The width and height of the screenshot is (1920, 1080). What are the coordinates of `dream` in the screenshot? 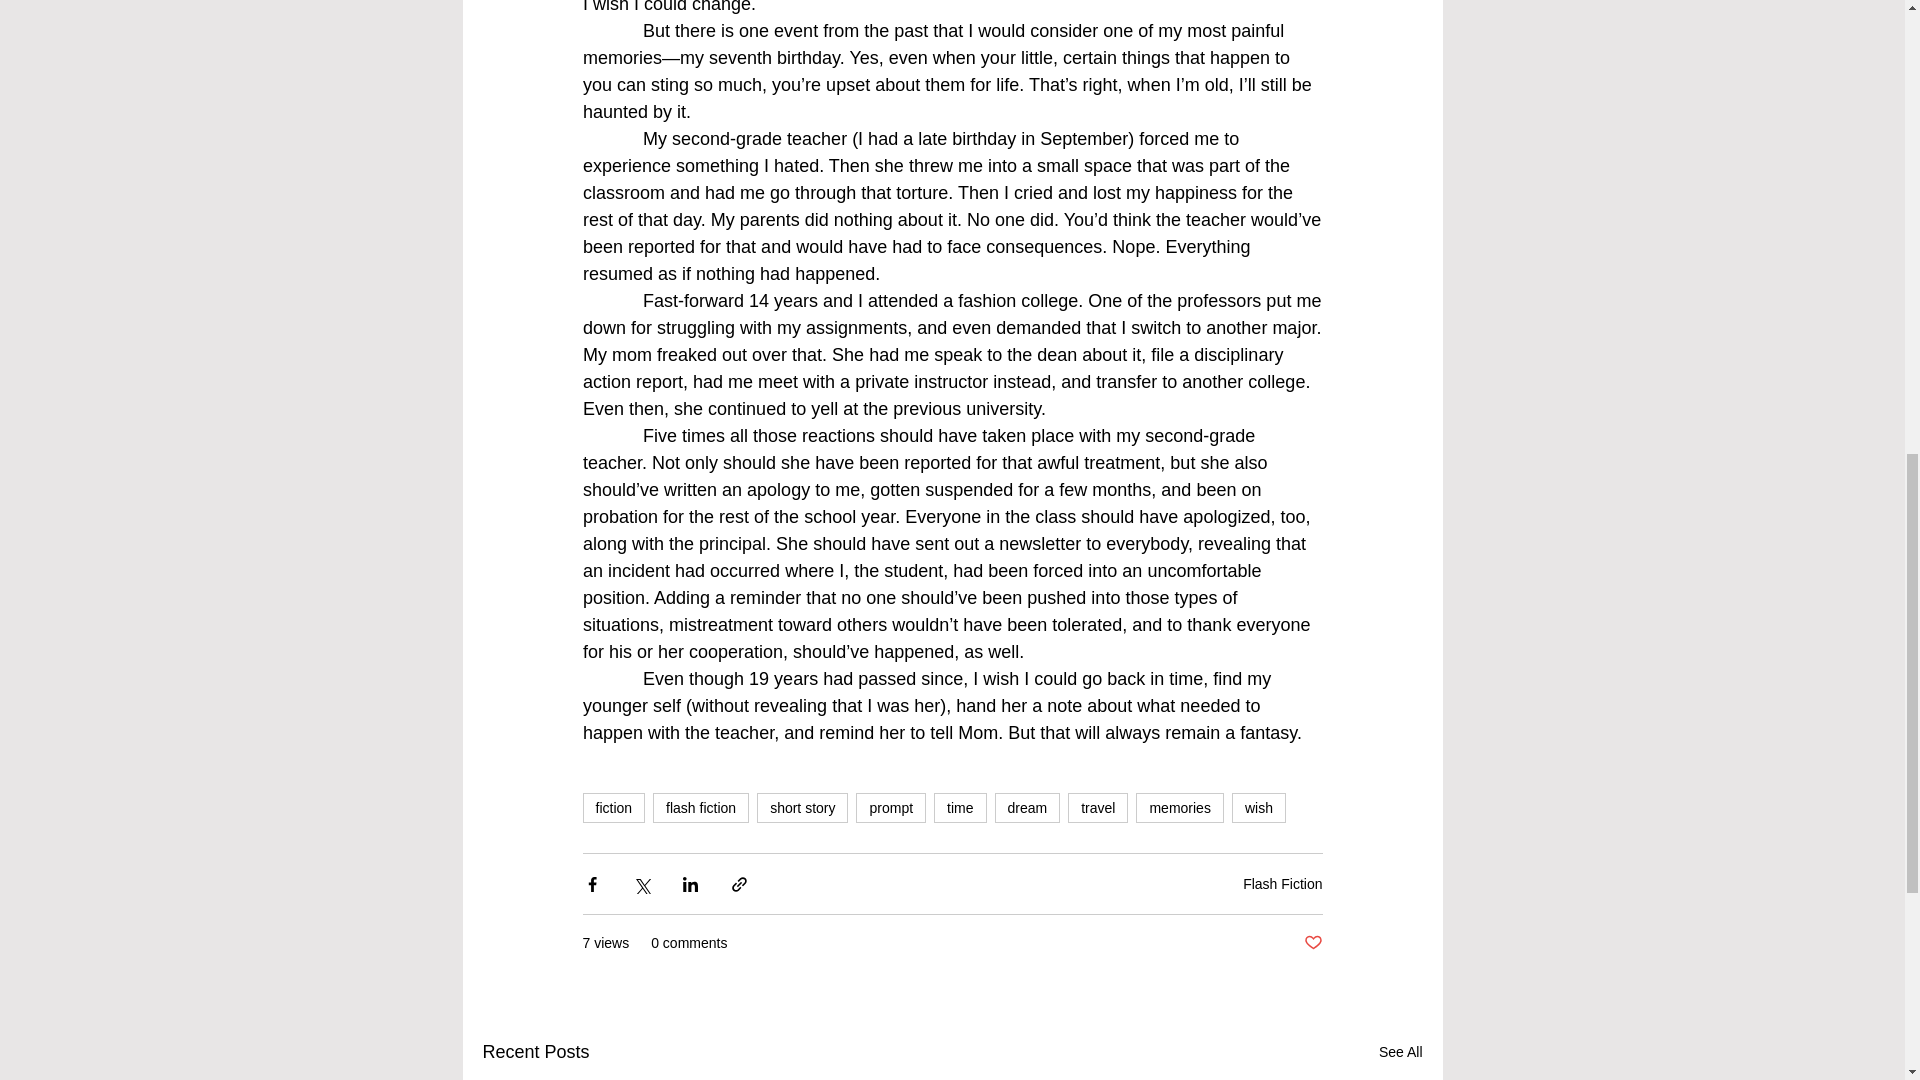 It's located at (1028, 807).